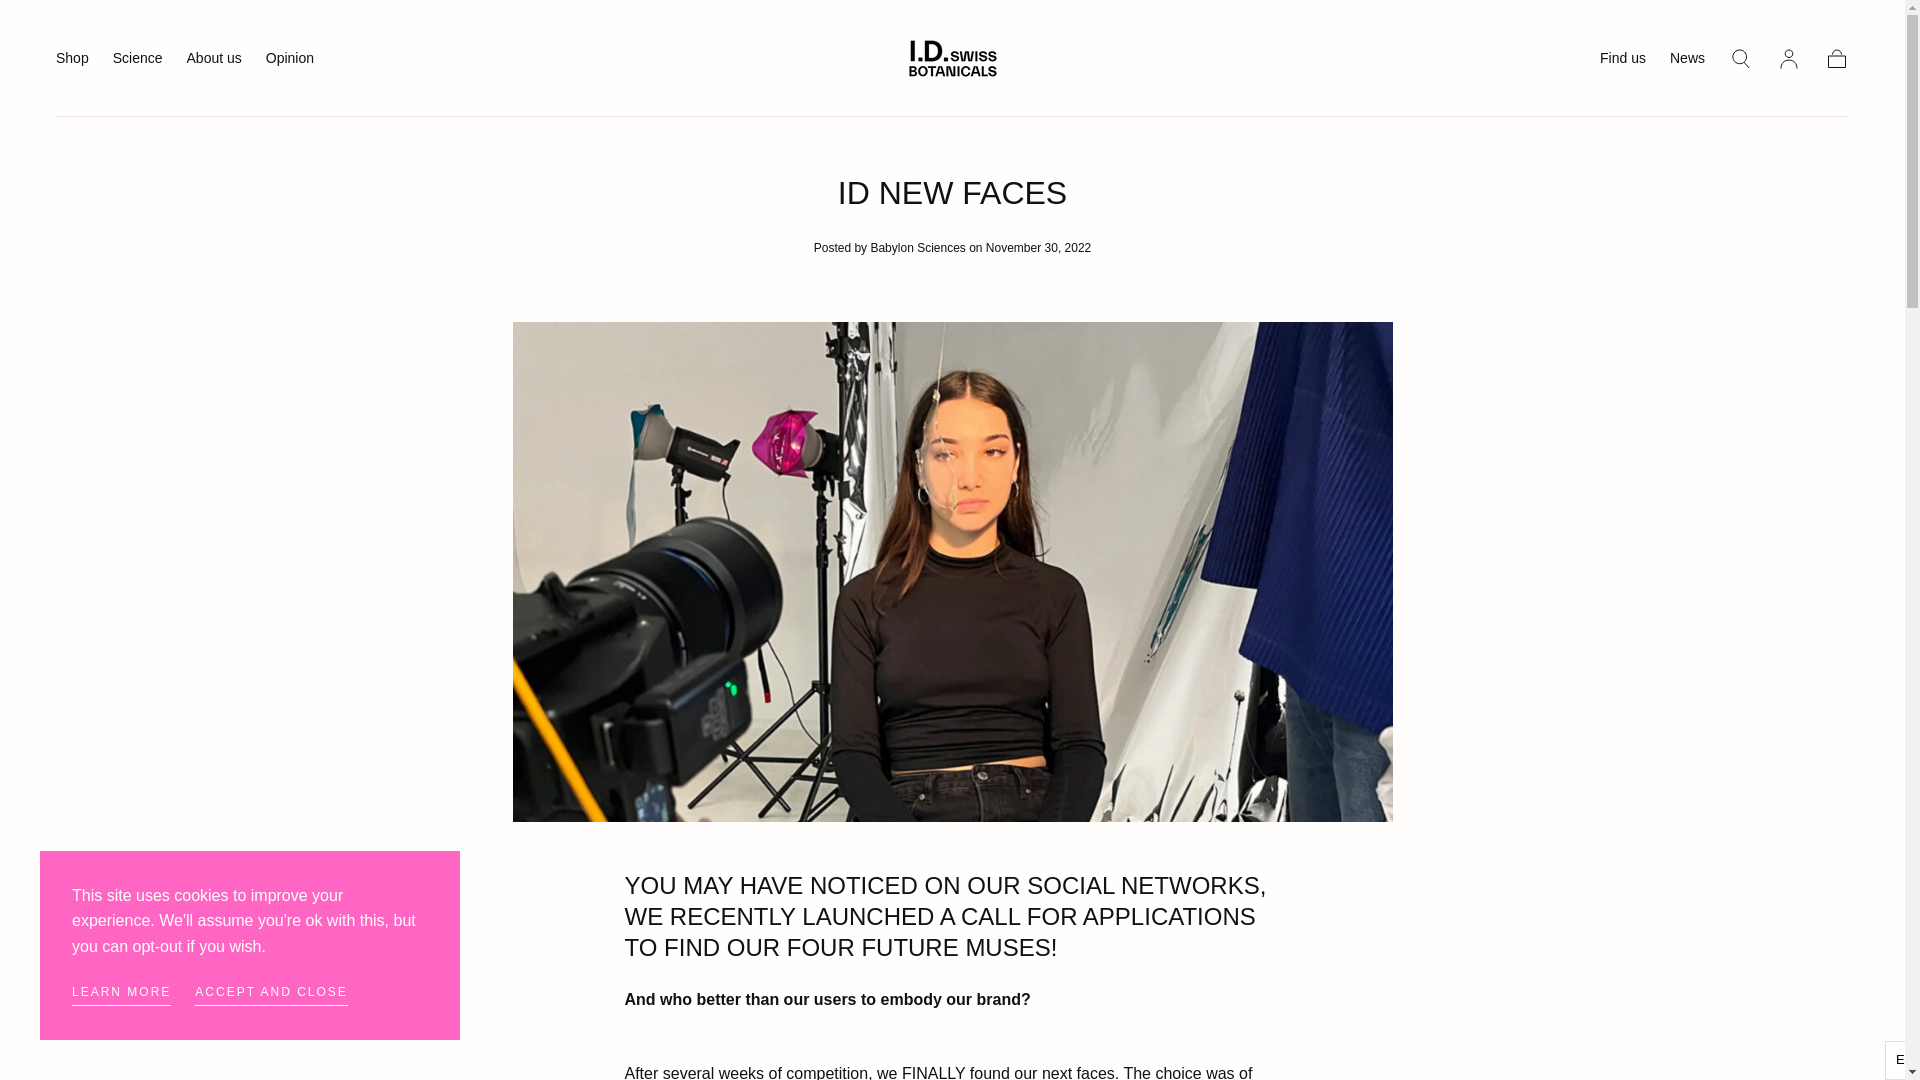 Image resolution: width=1920 pixels, height=1080 pixels. I want to click on Science, so click(138, 61).